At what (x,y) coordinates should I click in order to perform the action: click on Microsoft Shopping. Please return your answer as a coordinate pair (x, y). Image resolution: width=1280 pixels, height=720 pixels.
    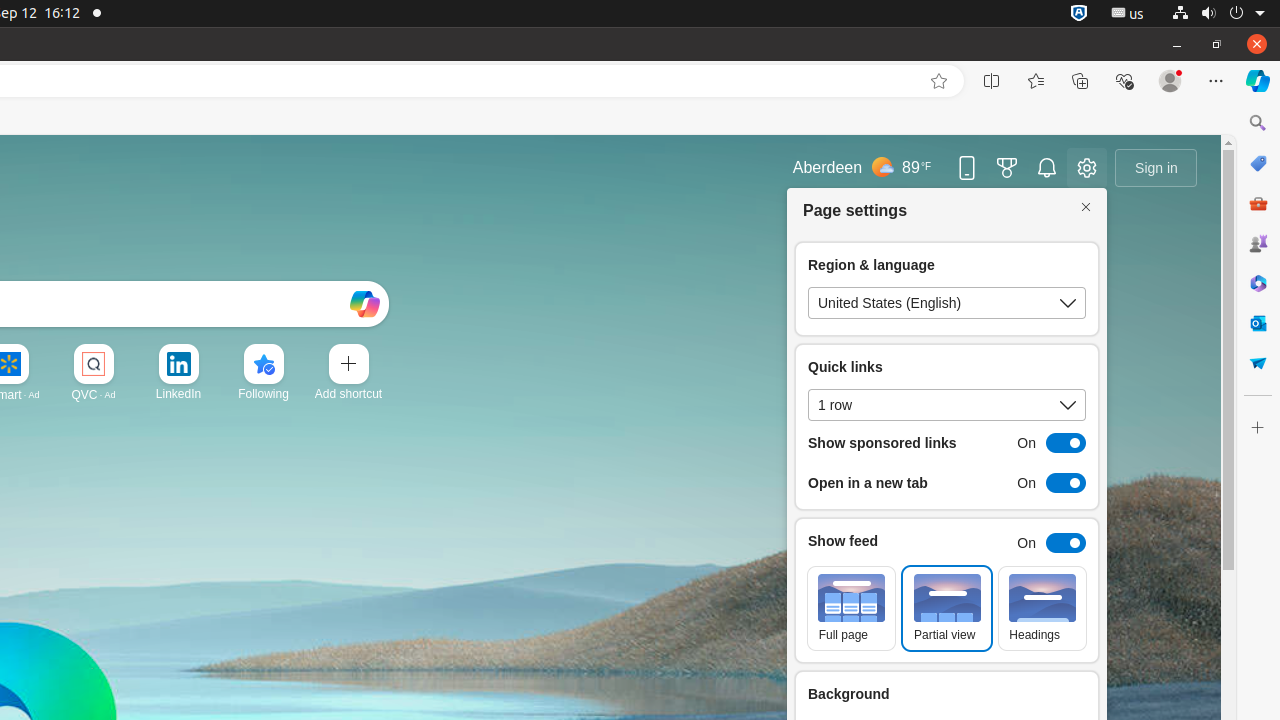
    Looking at the image, I should click on (1258, 163).